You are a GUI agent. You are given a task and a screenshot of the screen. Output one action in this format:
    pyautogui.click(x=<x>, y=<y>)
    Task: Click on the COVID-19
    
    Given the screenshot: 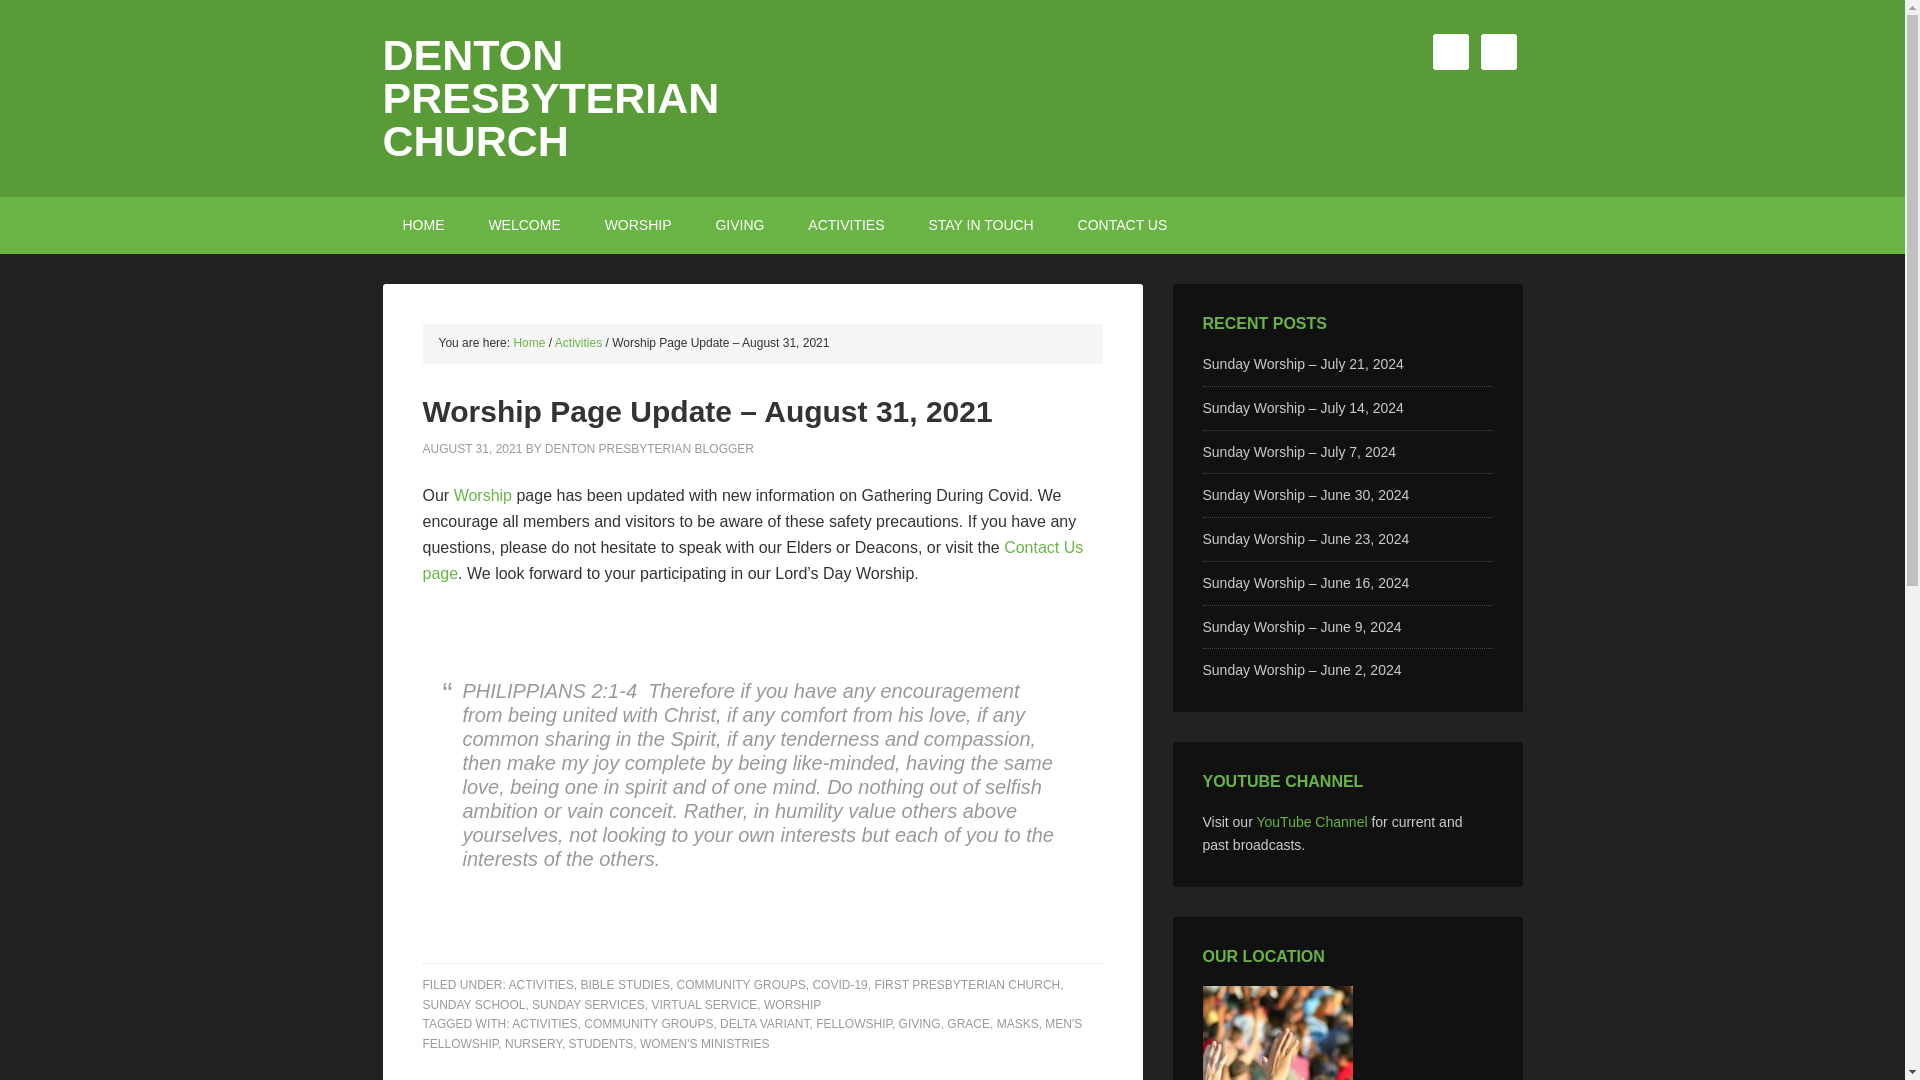 What is the action you would take?
    pyautogui.click(x=840, y=985)
    